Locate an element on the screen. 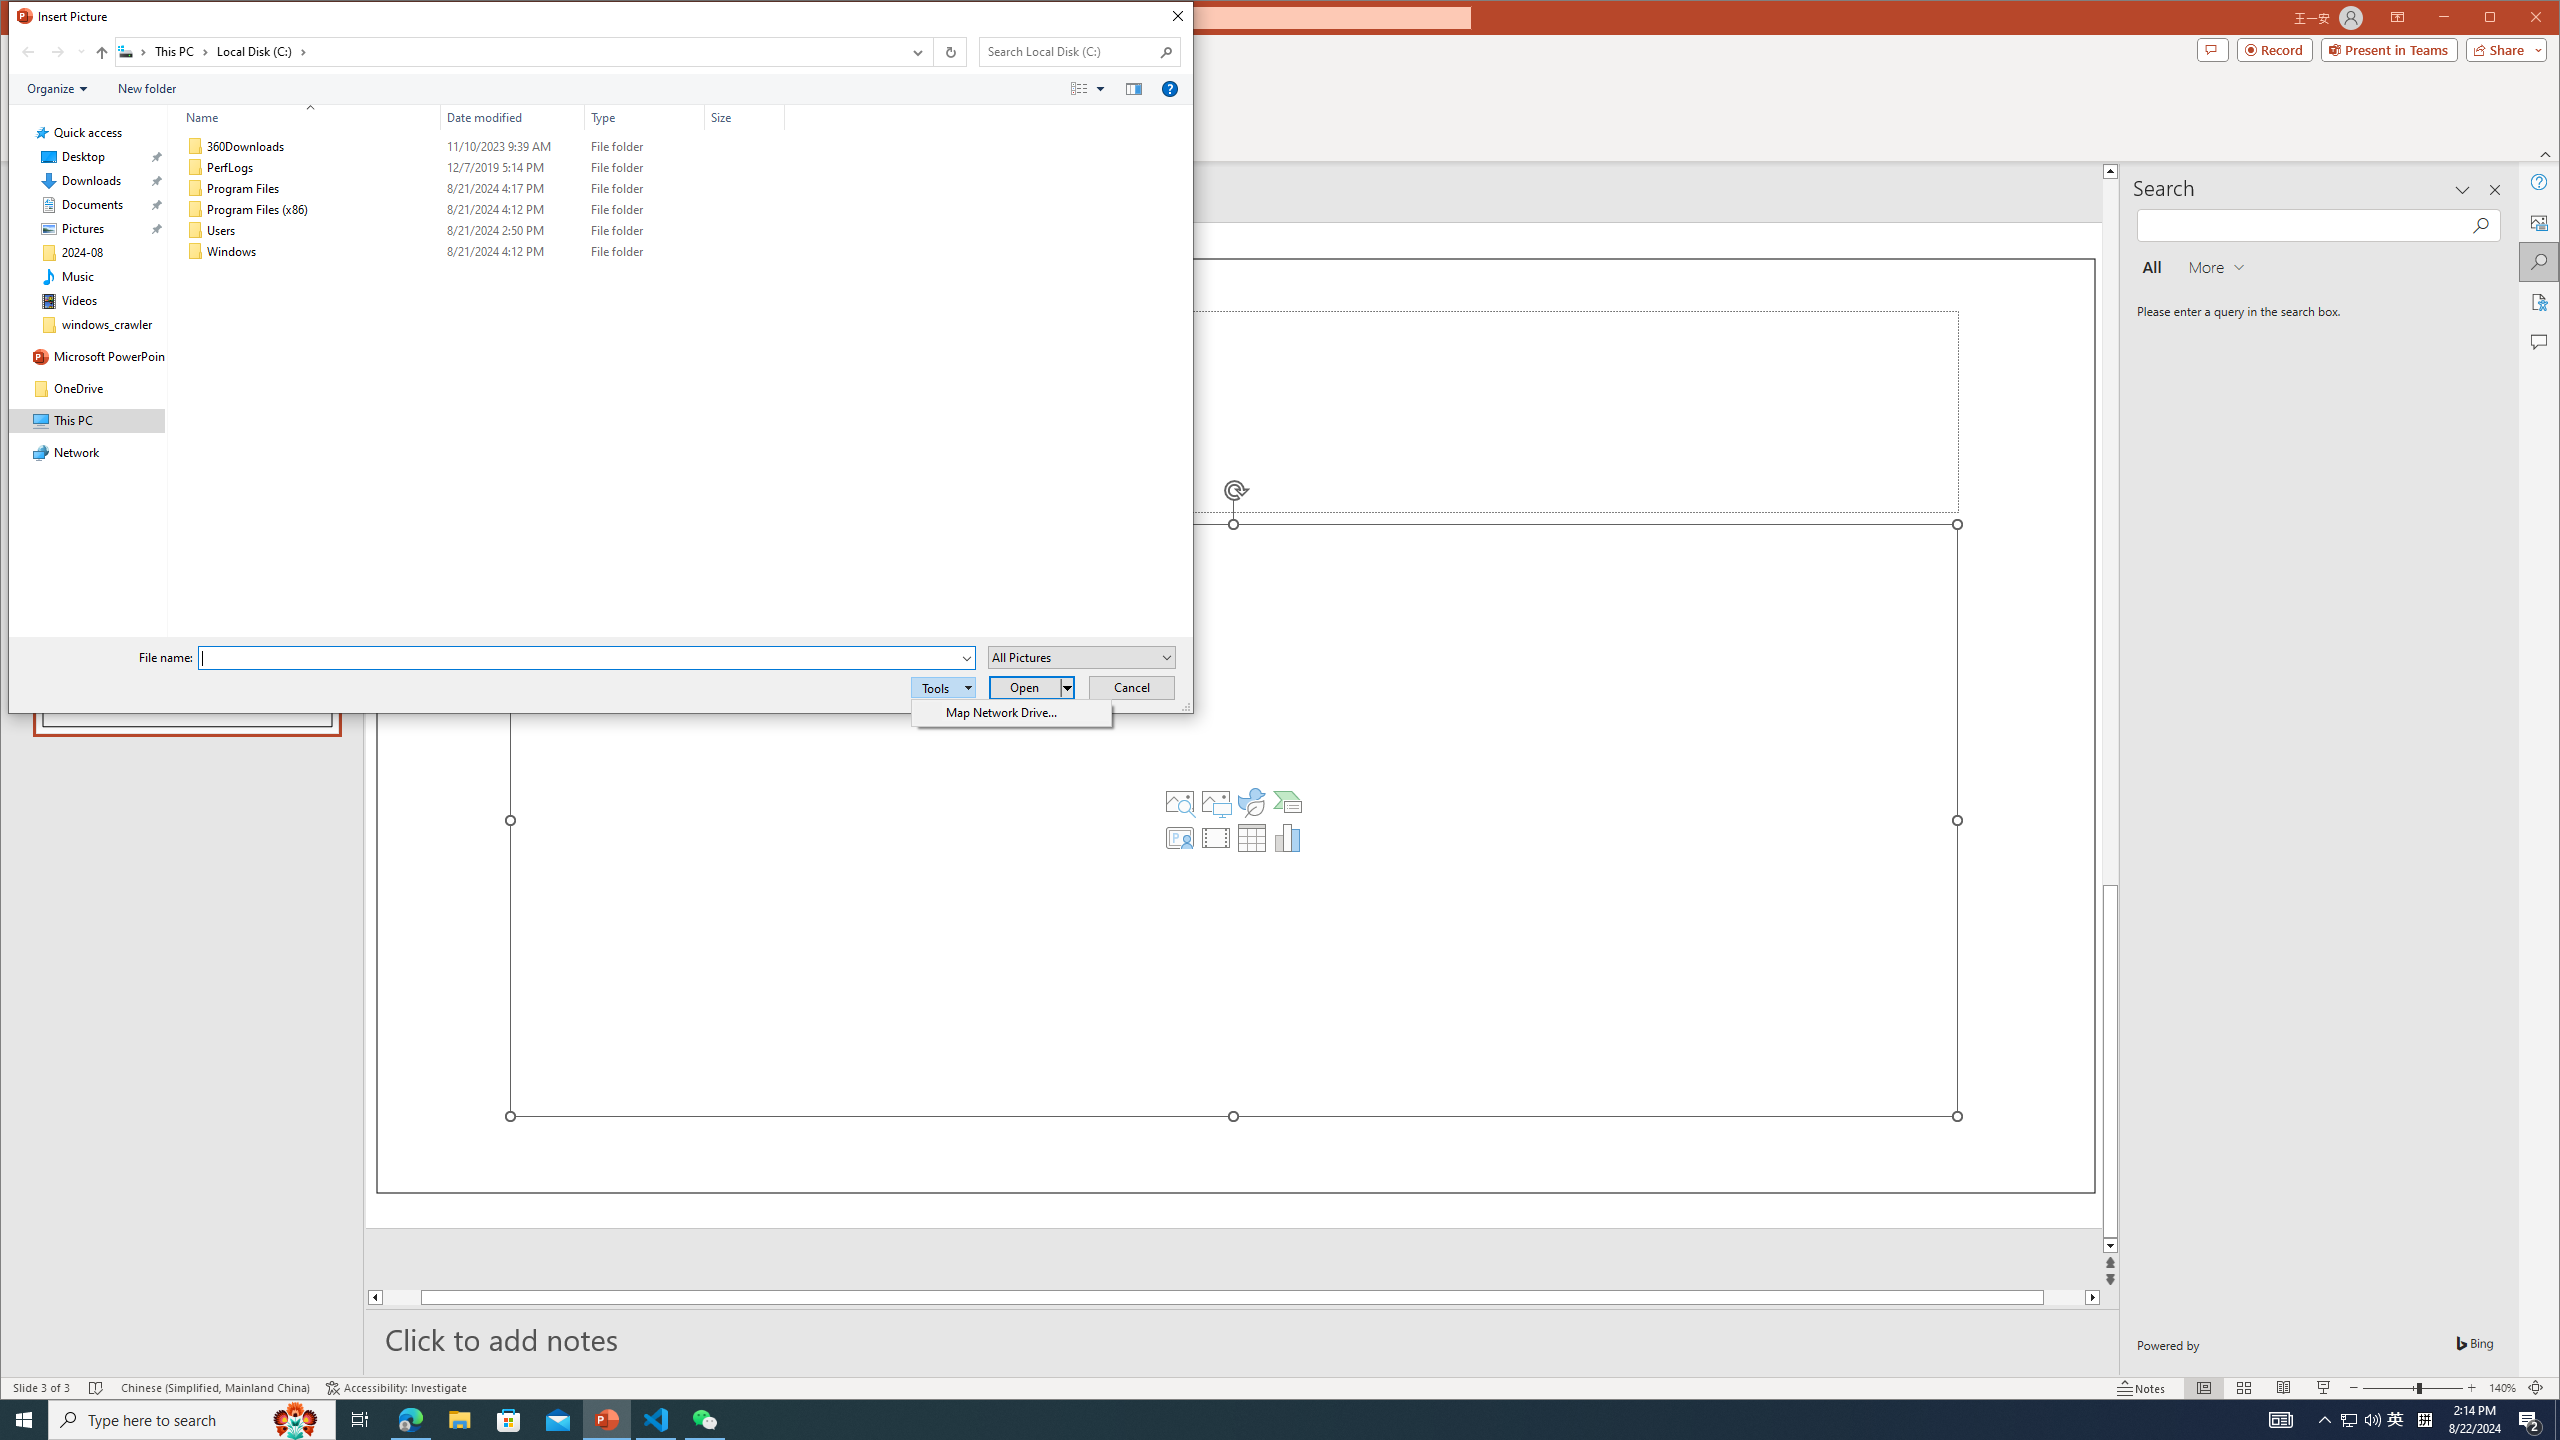 The height and width of the screenshot is (1440, 2560). Search is located at coordinates (1167, 52).